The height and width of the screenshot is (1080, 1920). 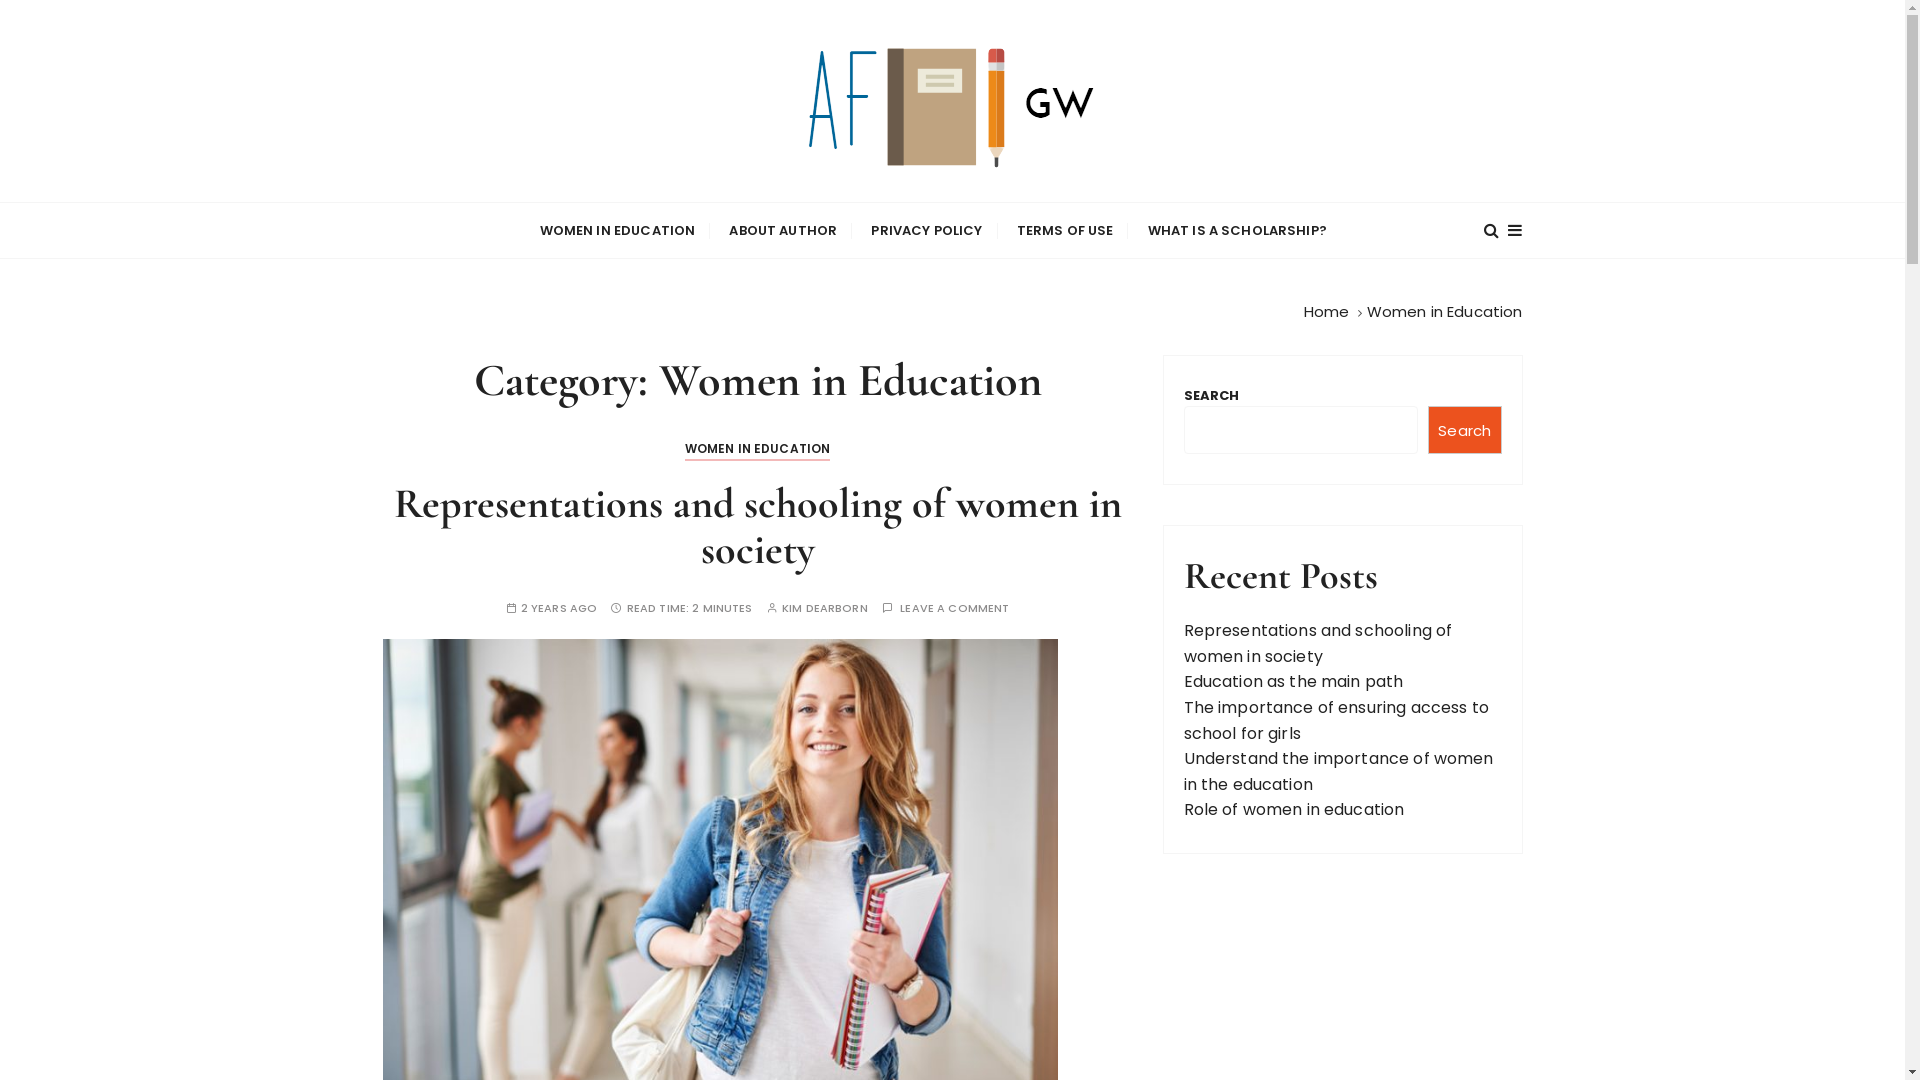 What do you see at coordinates (783, 230) in the screenshot?
I see `ABOUT AUTHOR` at bounding box center [783, 230].